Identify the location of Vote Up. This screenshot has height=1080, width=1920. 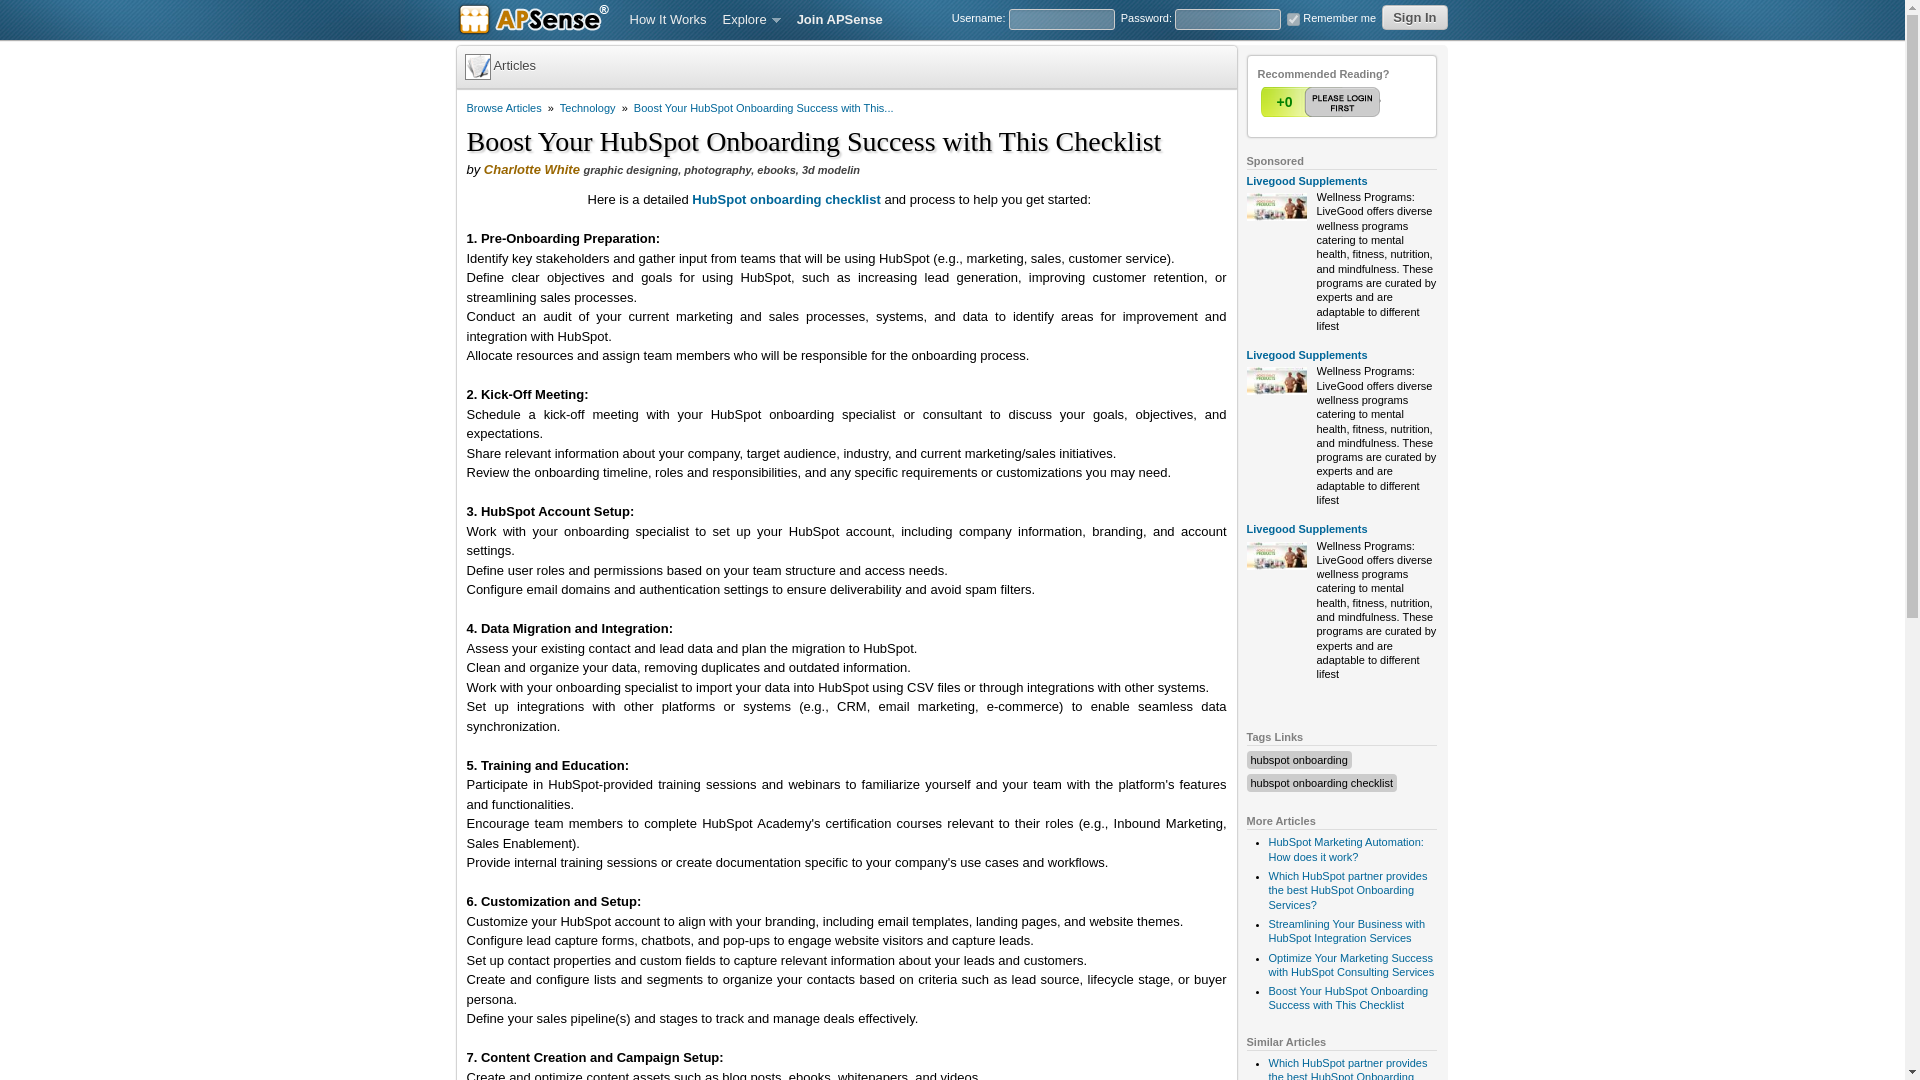
(1322, 102).